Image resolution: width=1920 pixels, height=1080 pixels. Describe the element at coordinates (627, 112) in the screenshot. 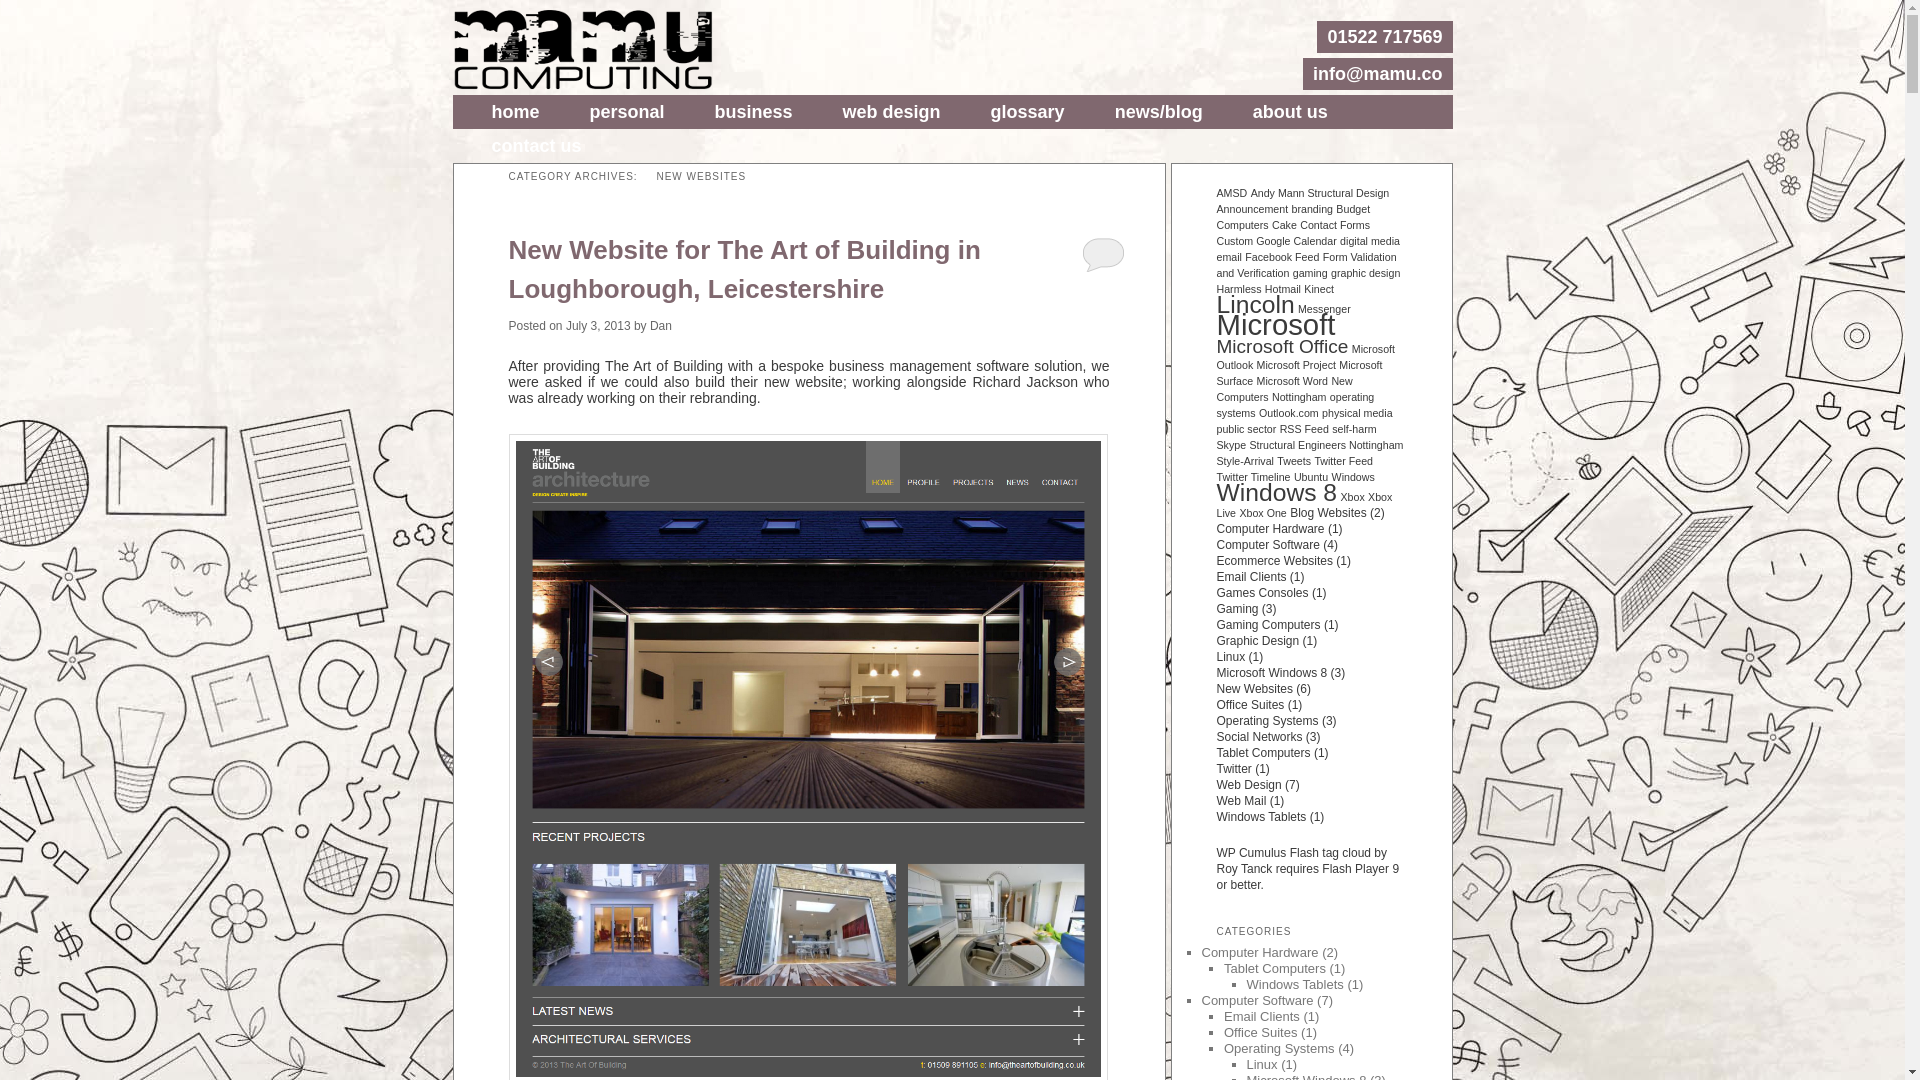

I see `personal` at that location.